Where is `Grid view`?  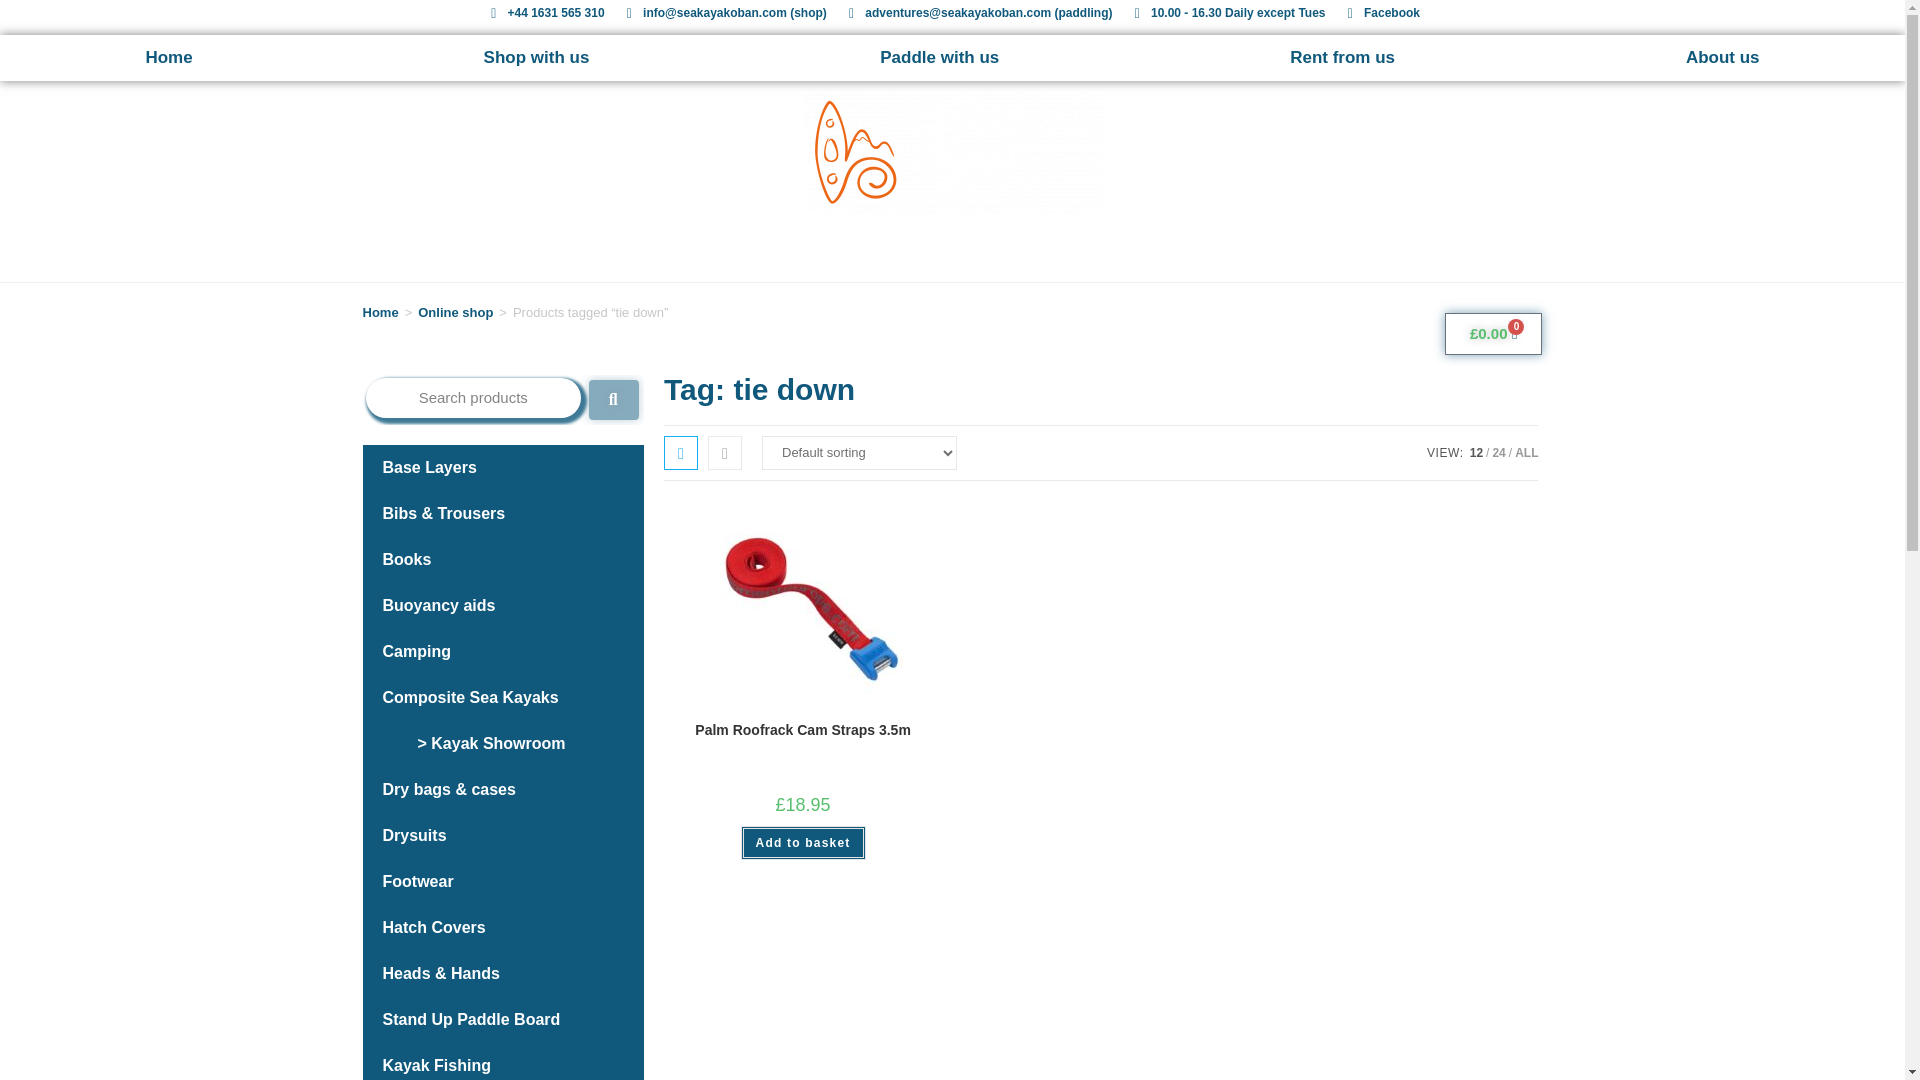 Grid view is located at coordinates (681, 452).